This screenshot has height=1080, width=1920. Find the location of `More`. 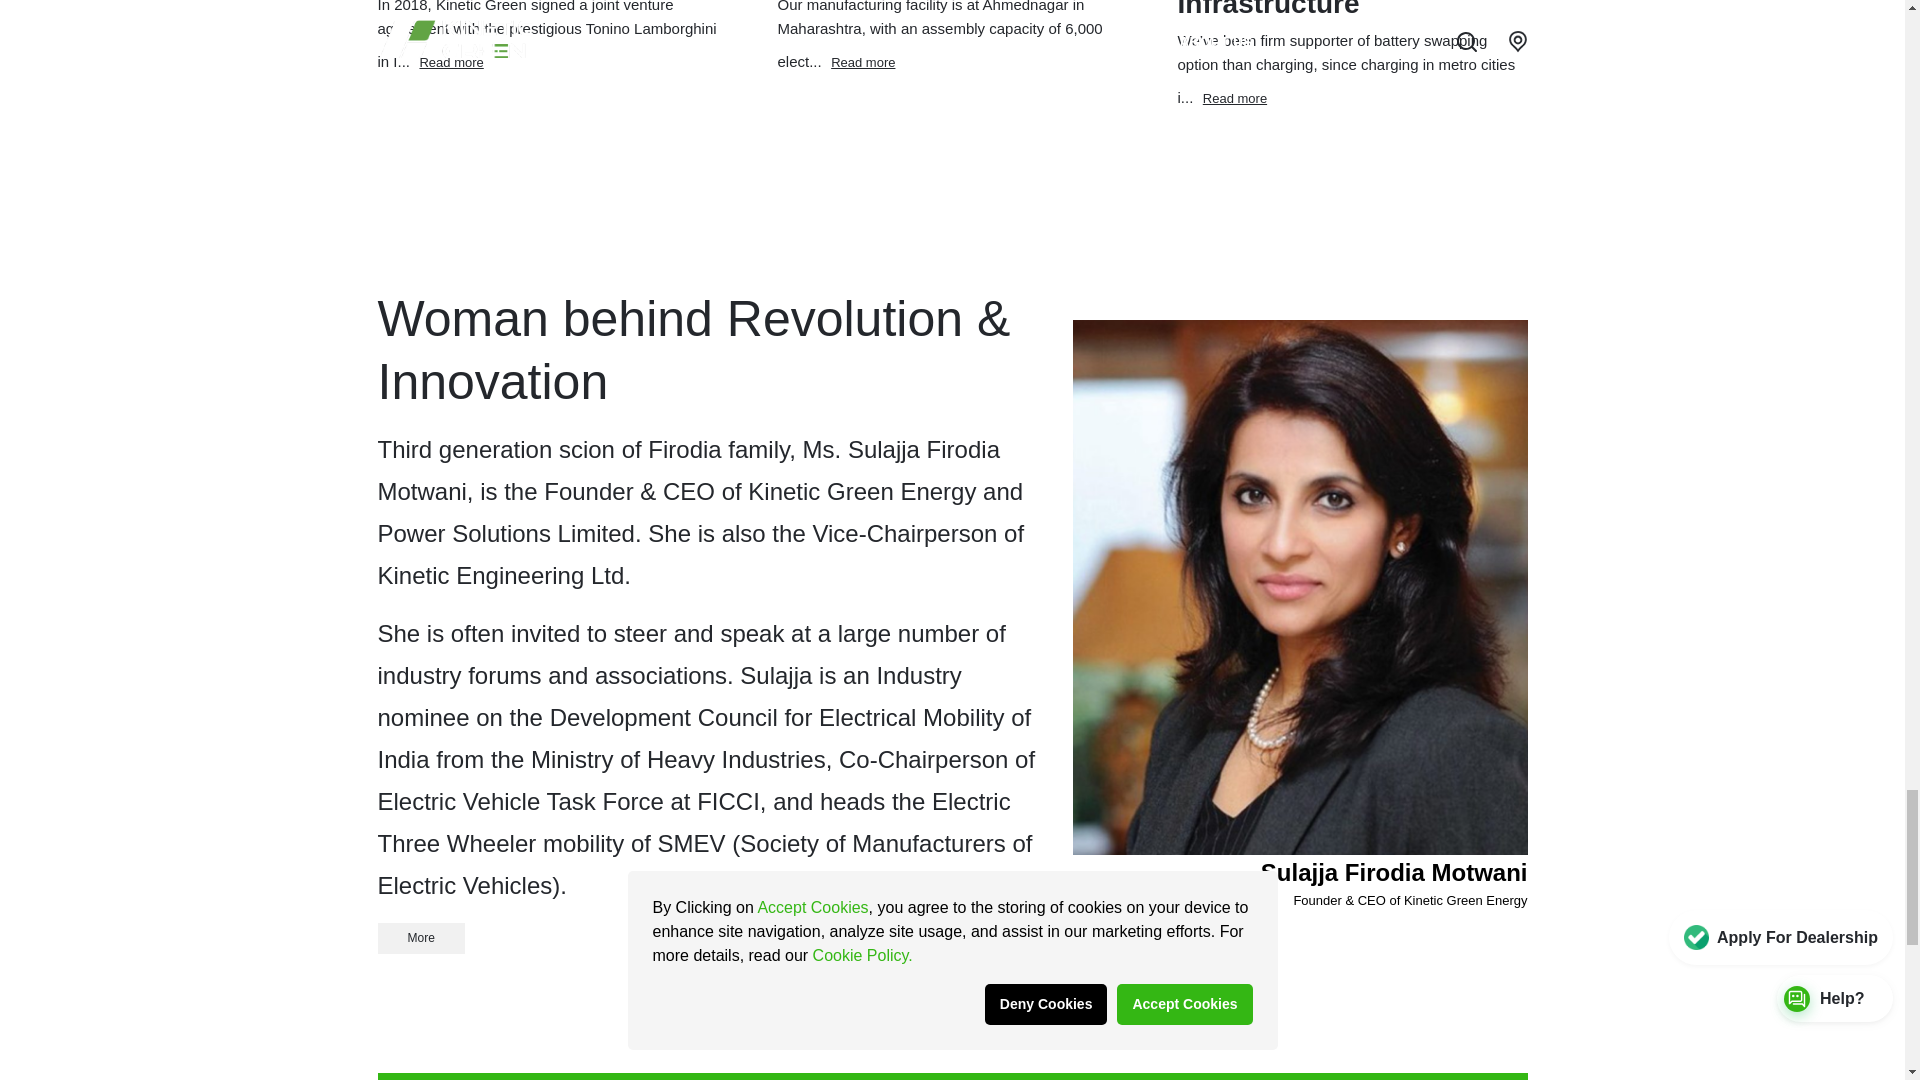

More is located at coordinates (421, 938).